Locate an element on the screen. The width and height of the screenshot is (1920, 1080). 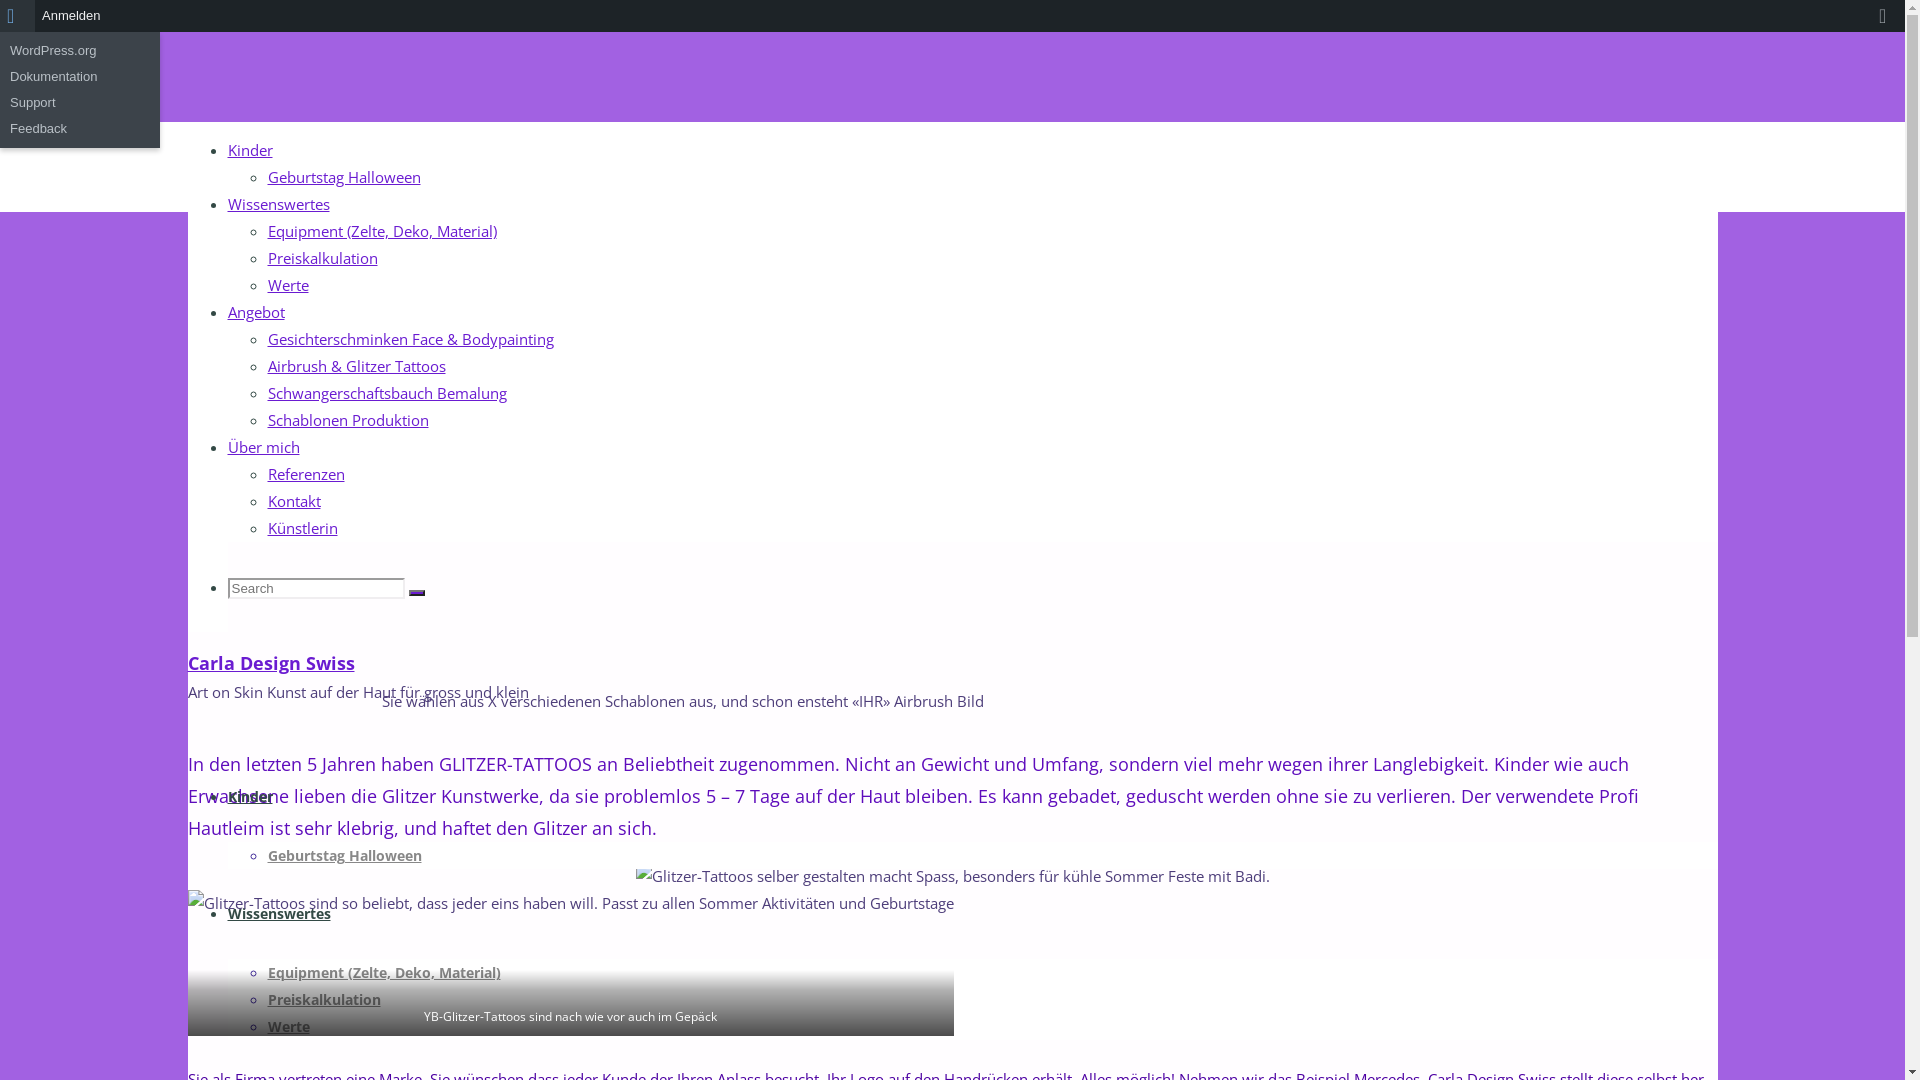
Angebot is located at coordinates (256, 312).